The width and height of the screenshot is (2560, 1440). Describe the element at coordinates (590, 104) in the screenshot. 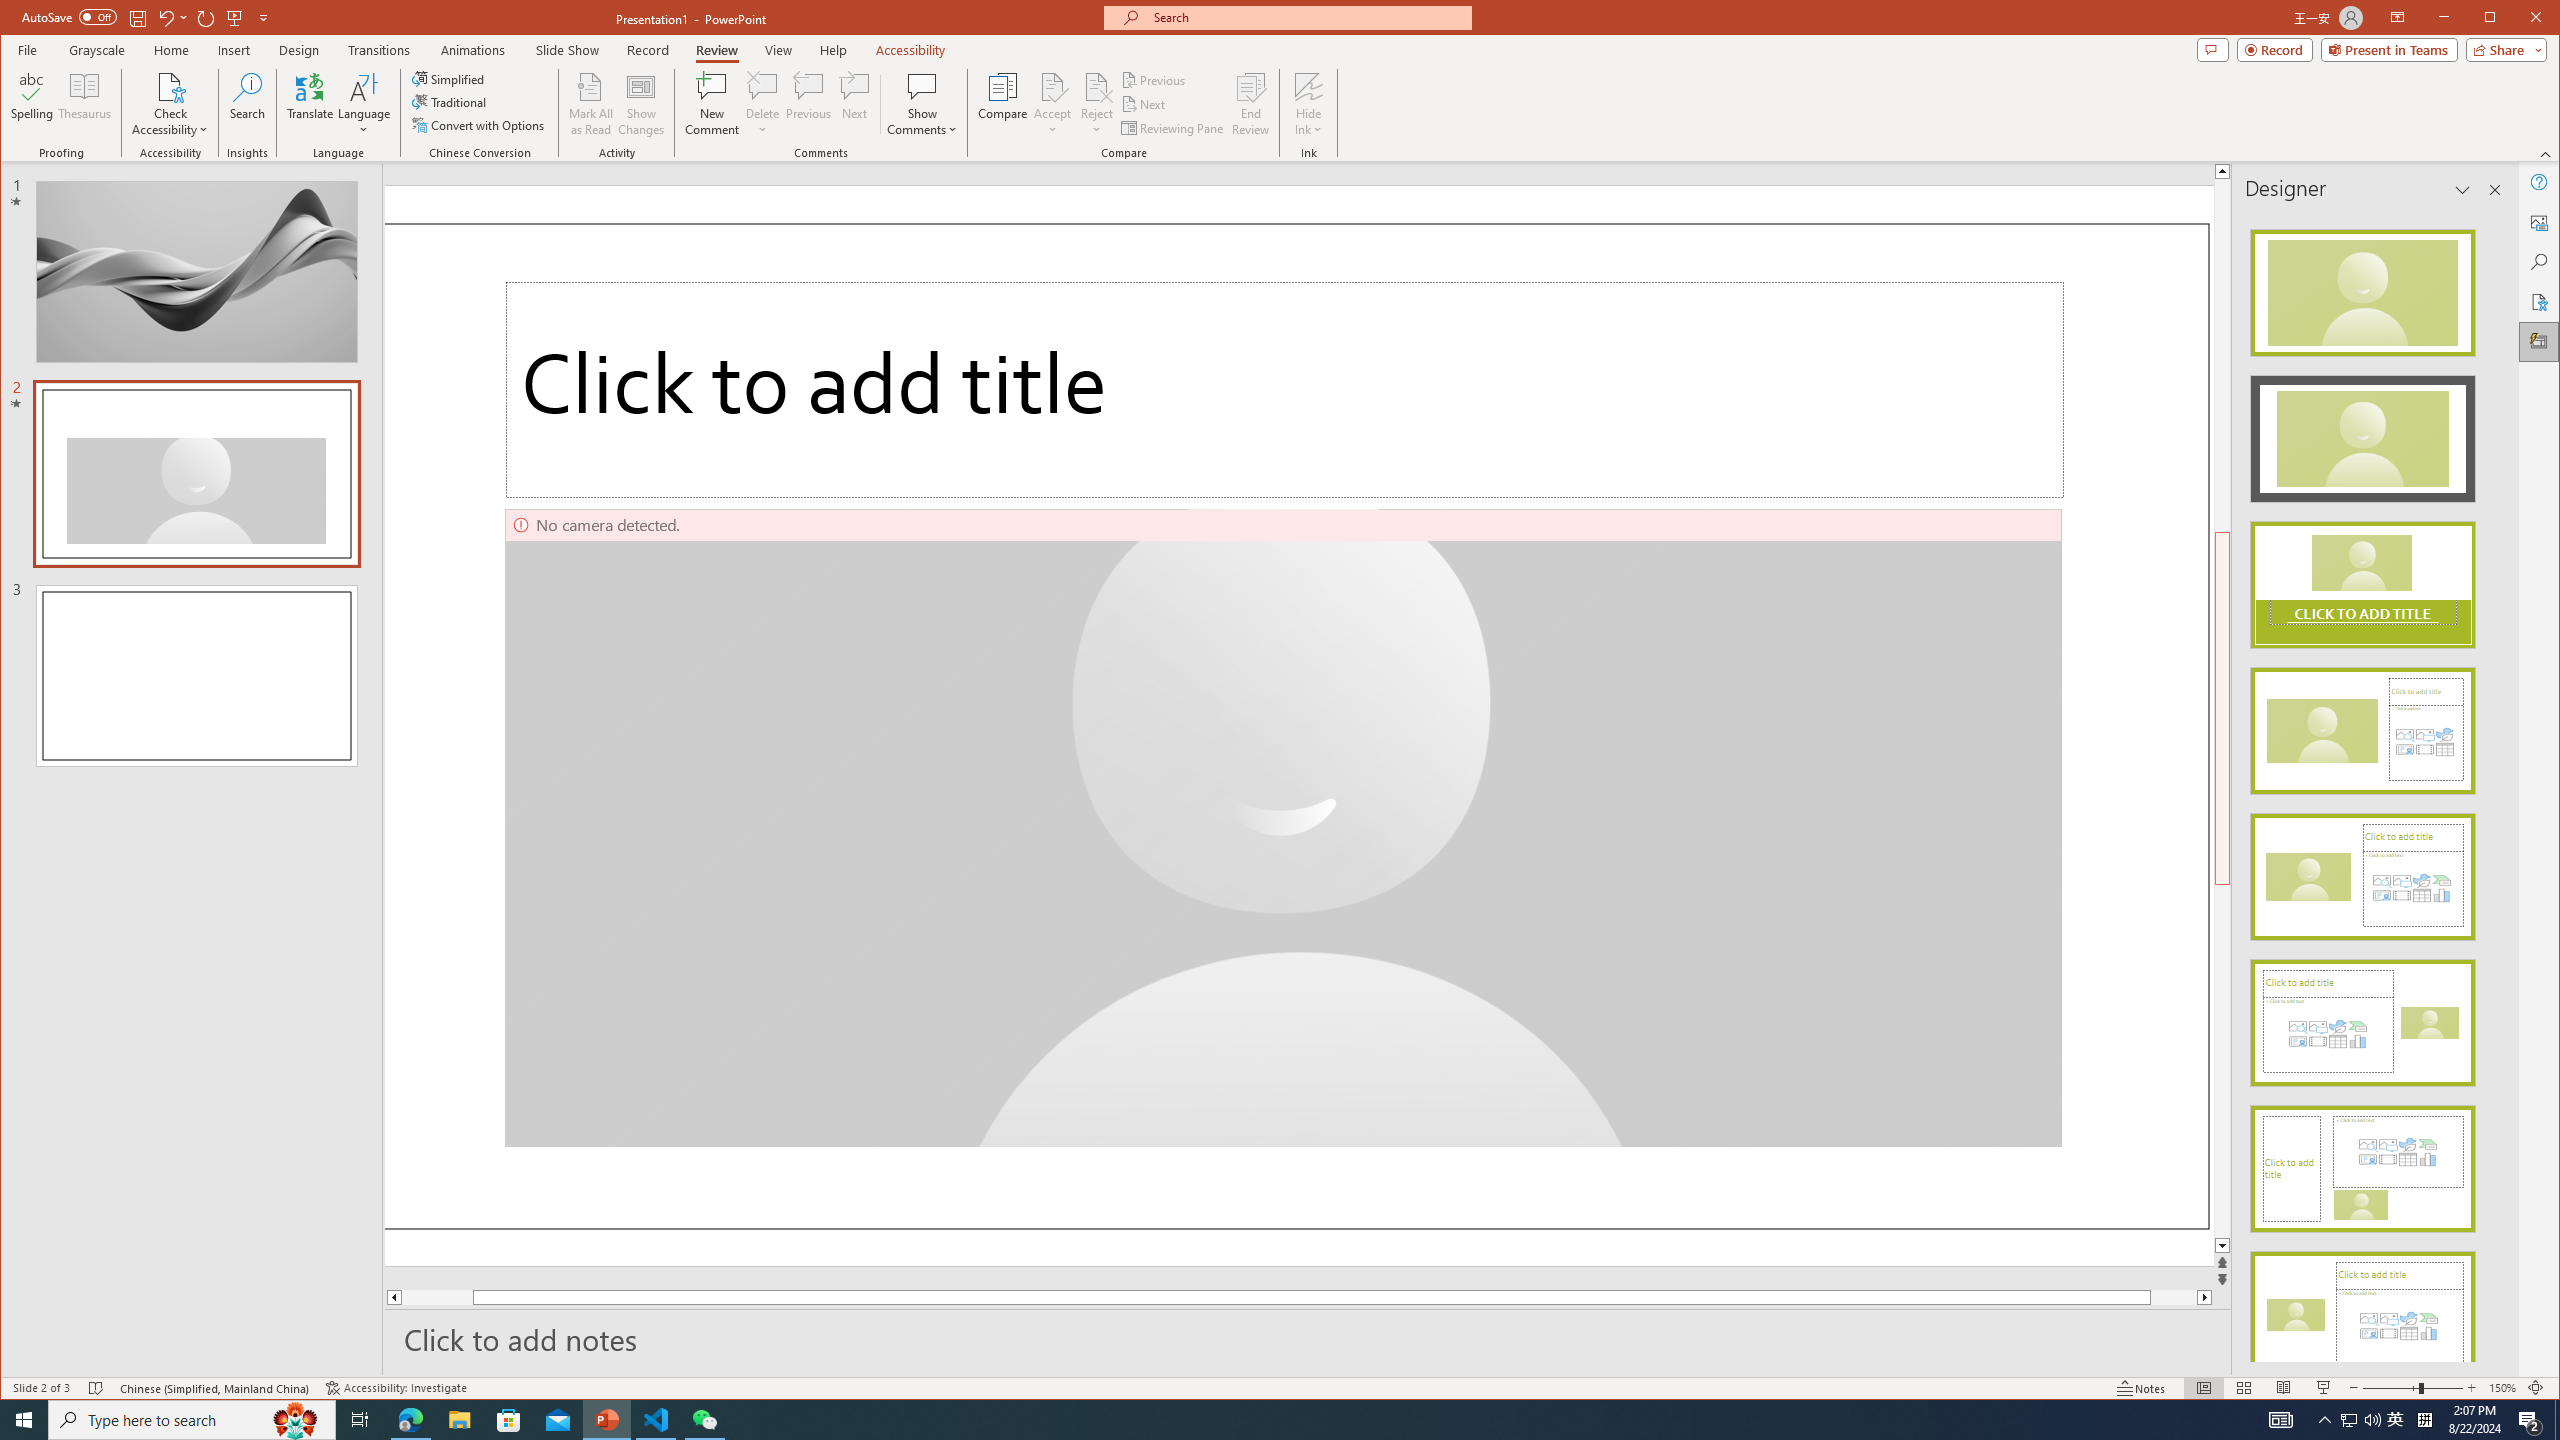

I see `Mark All as Read` at that location.